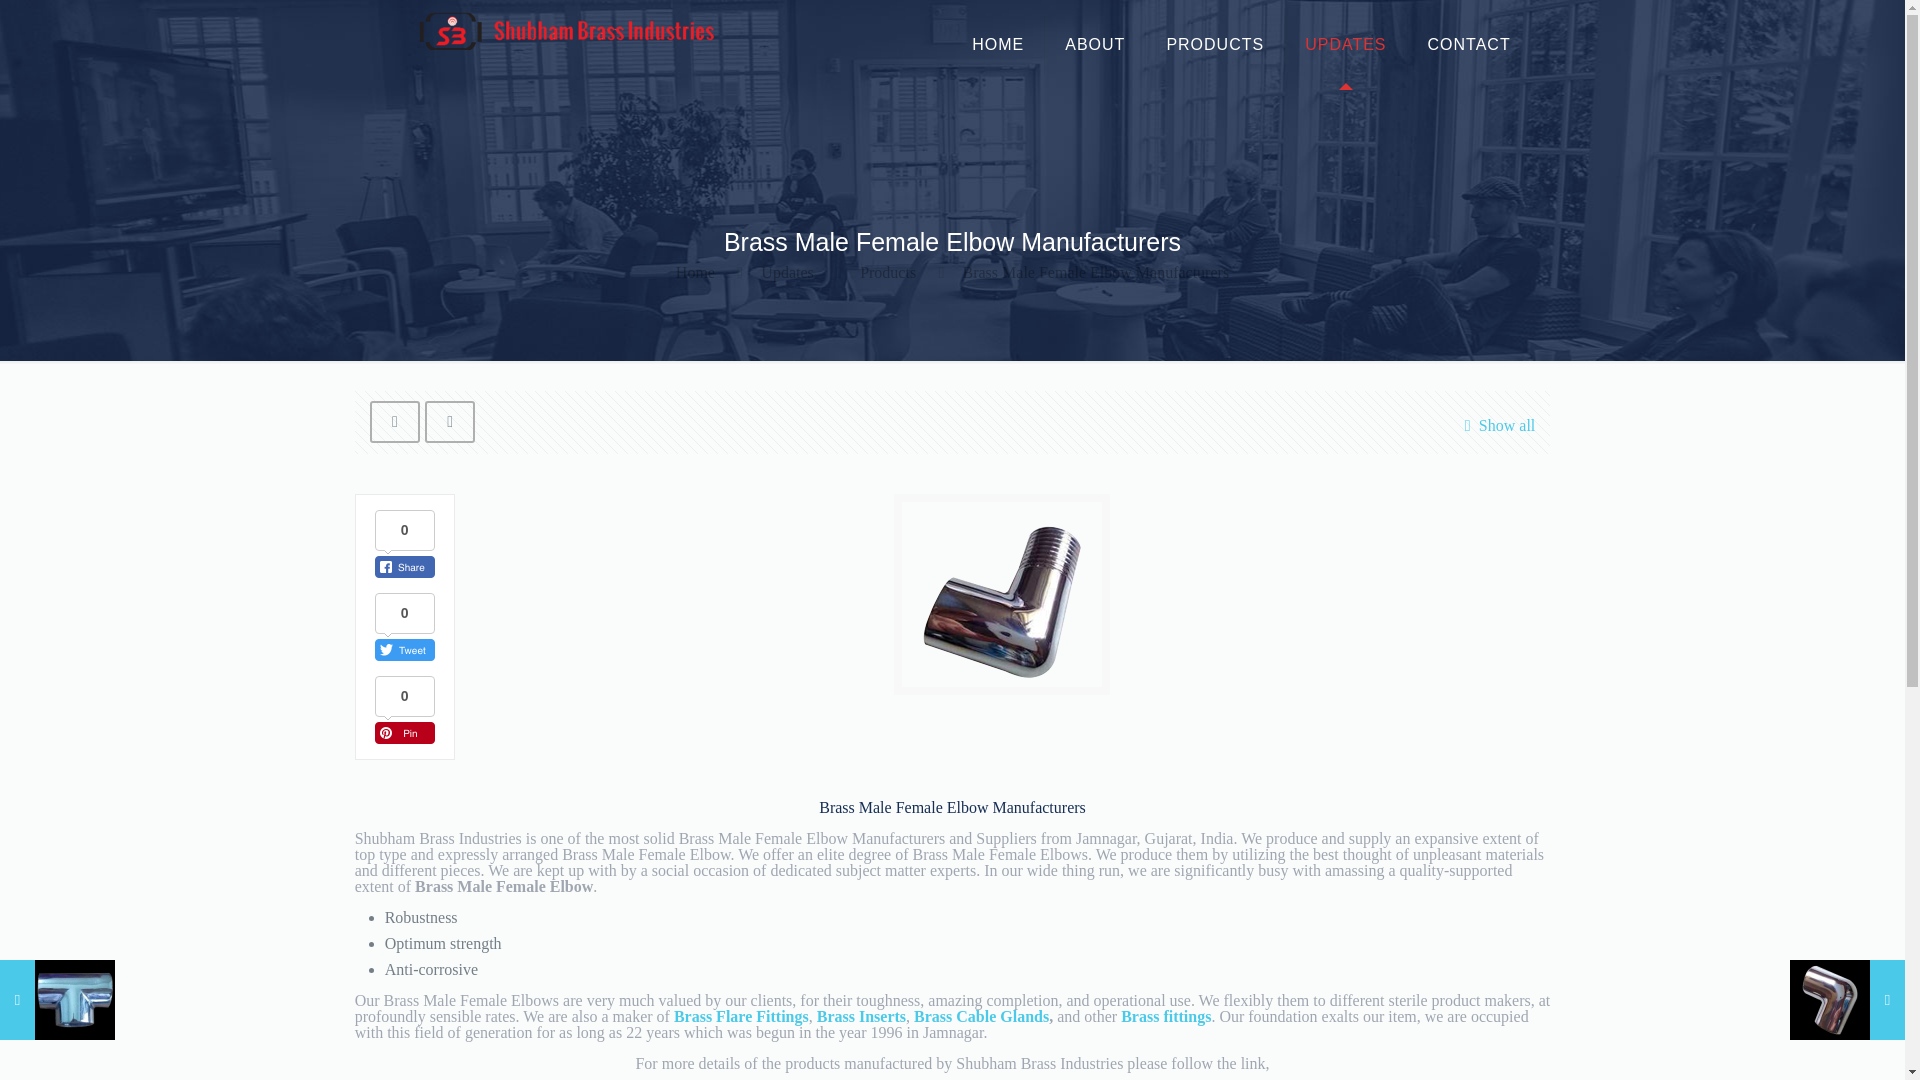 The image size is (1920, 1080). I want to click on Home, so click(694, 272).